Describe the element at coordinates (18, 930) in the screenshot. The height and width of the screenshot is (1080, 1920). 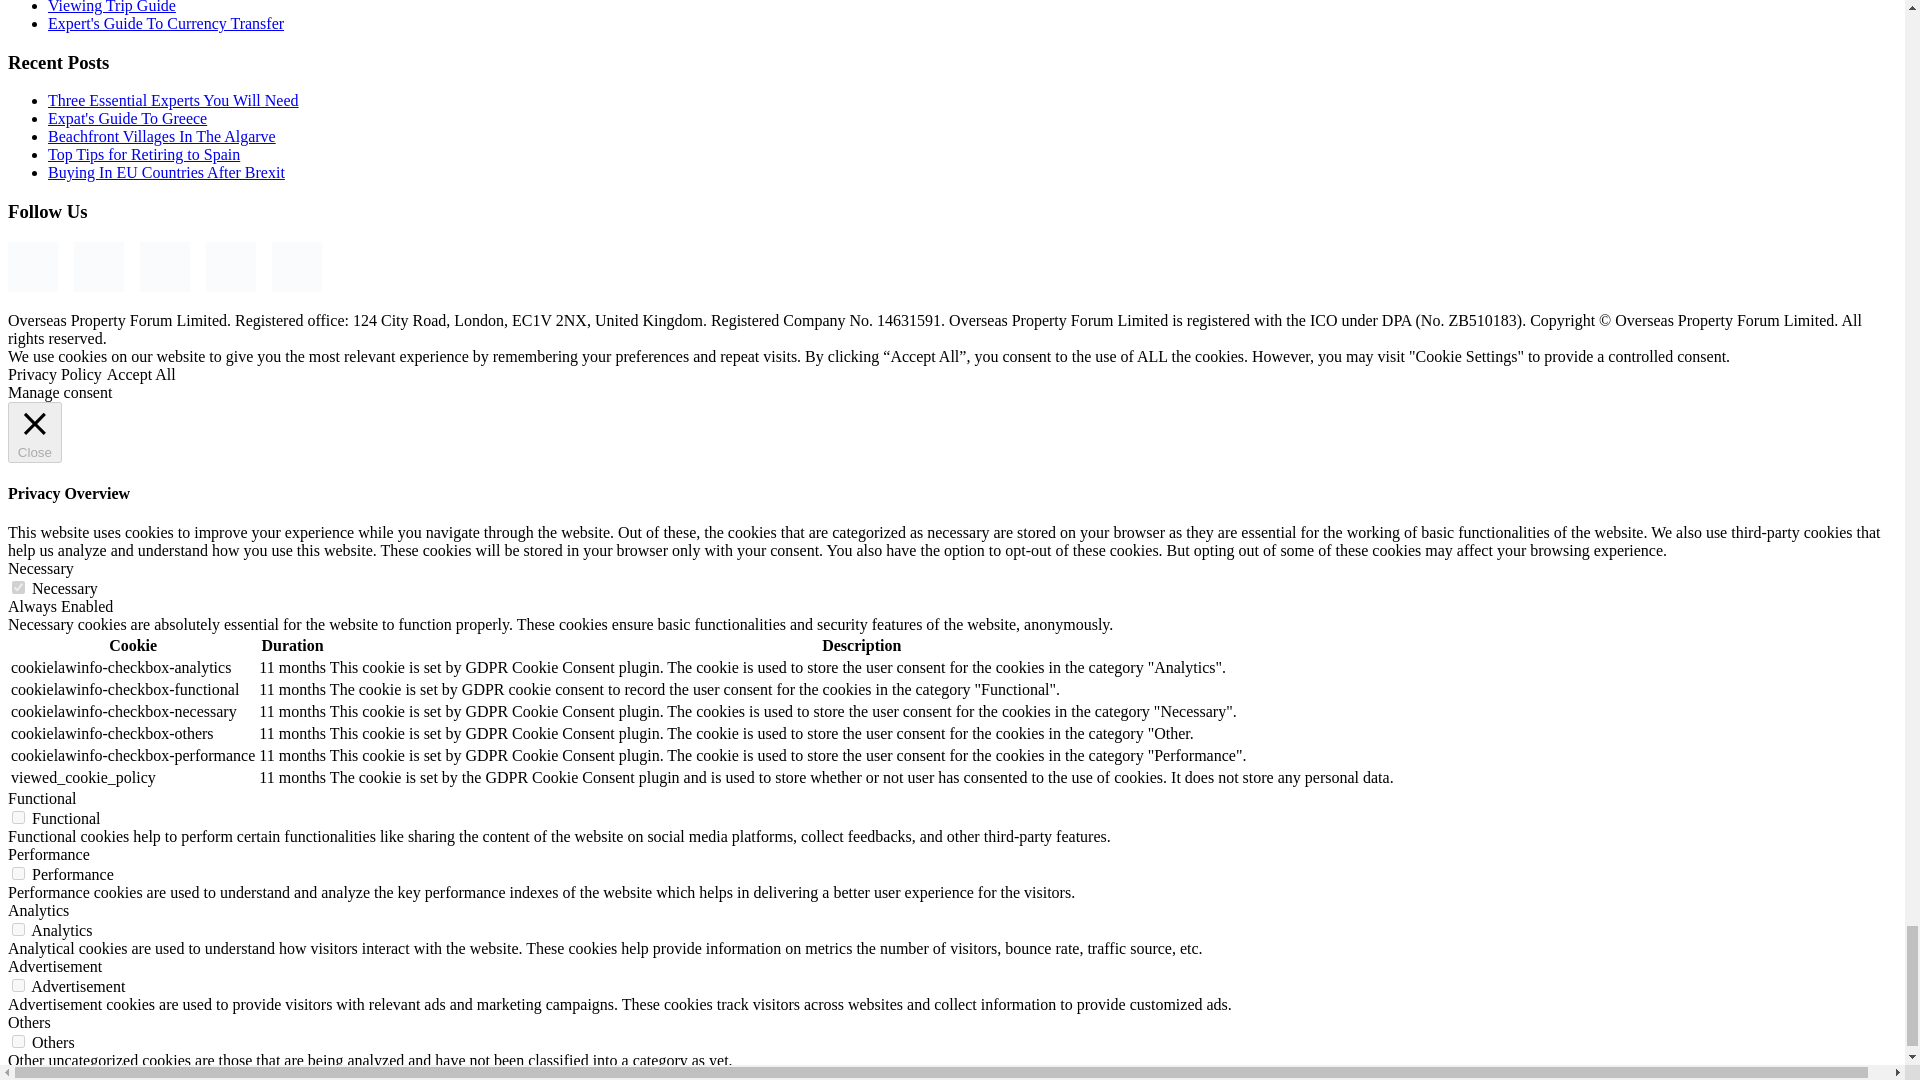
I see `on` at that location.